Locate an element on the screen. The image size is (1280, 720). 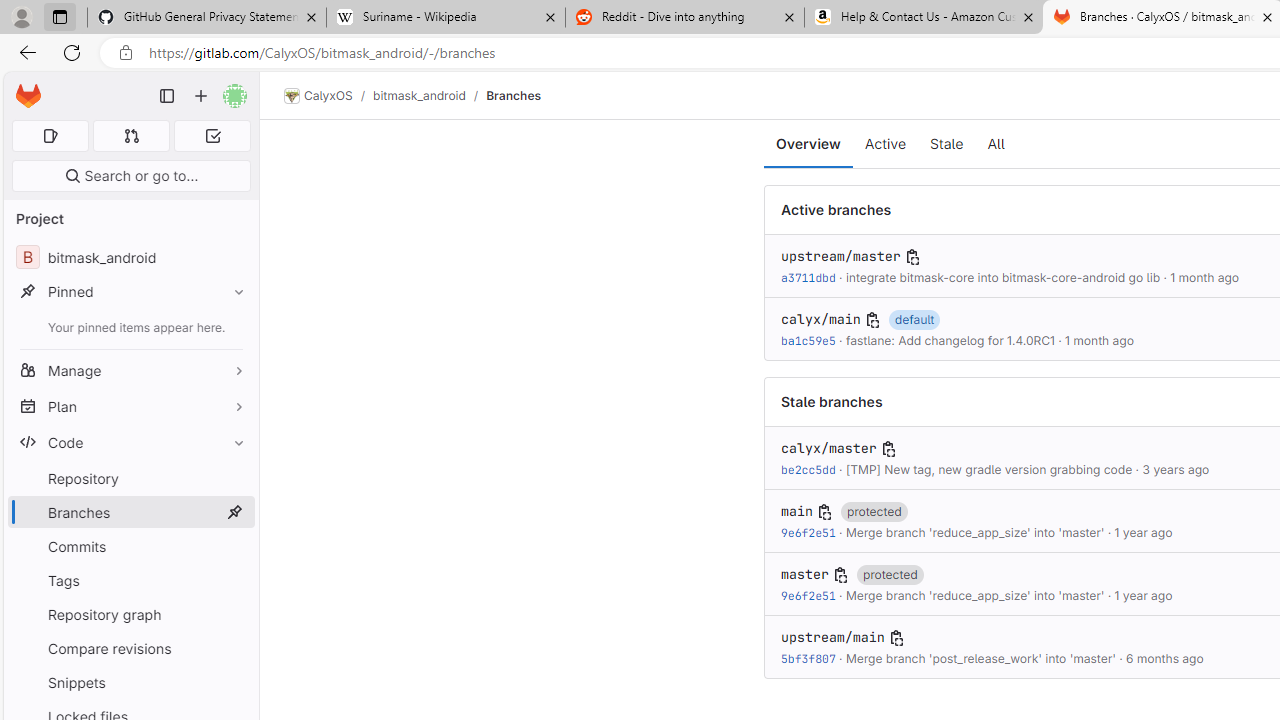
CalyxOS/ is located at coordinates (328, 96).